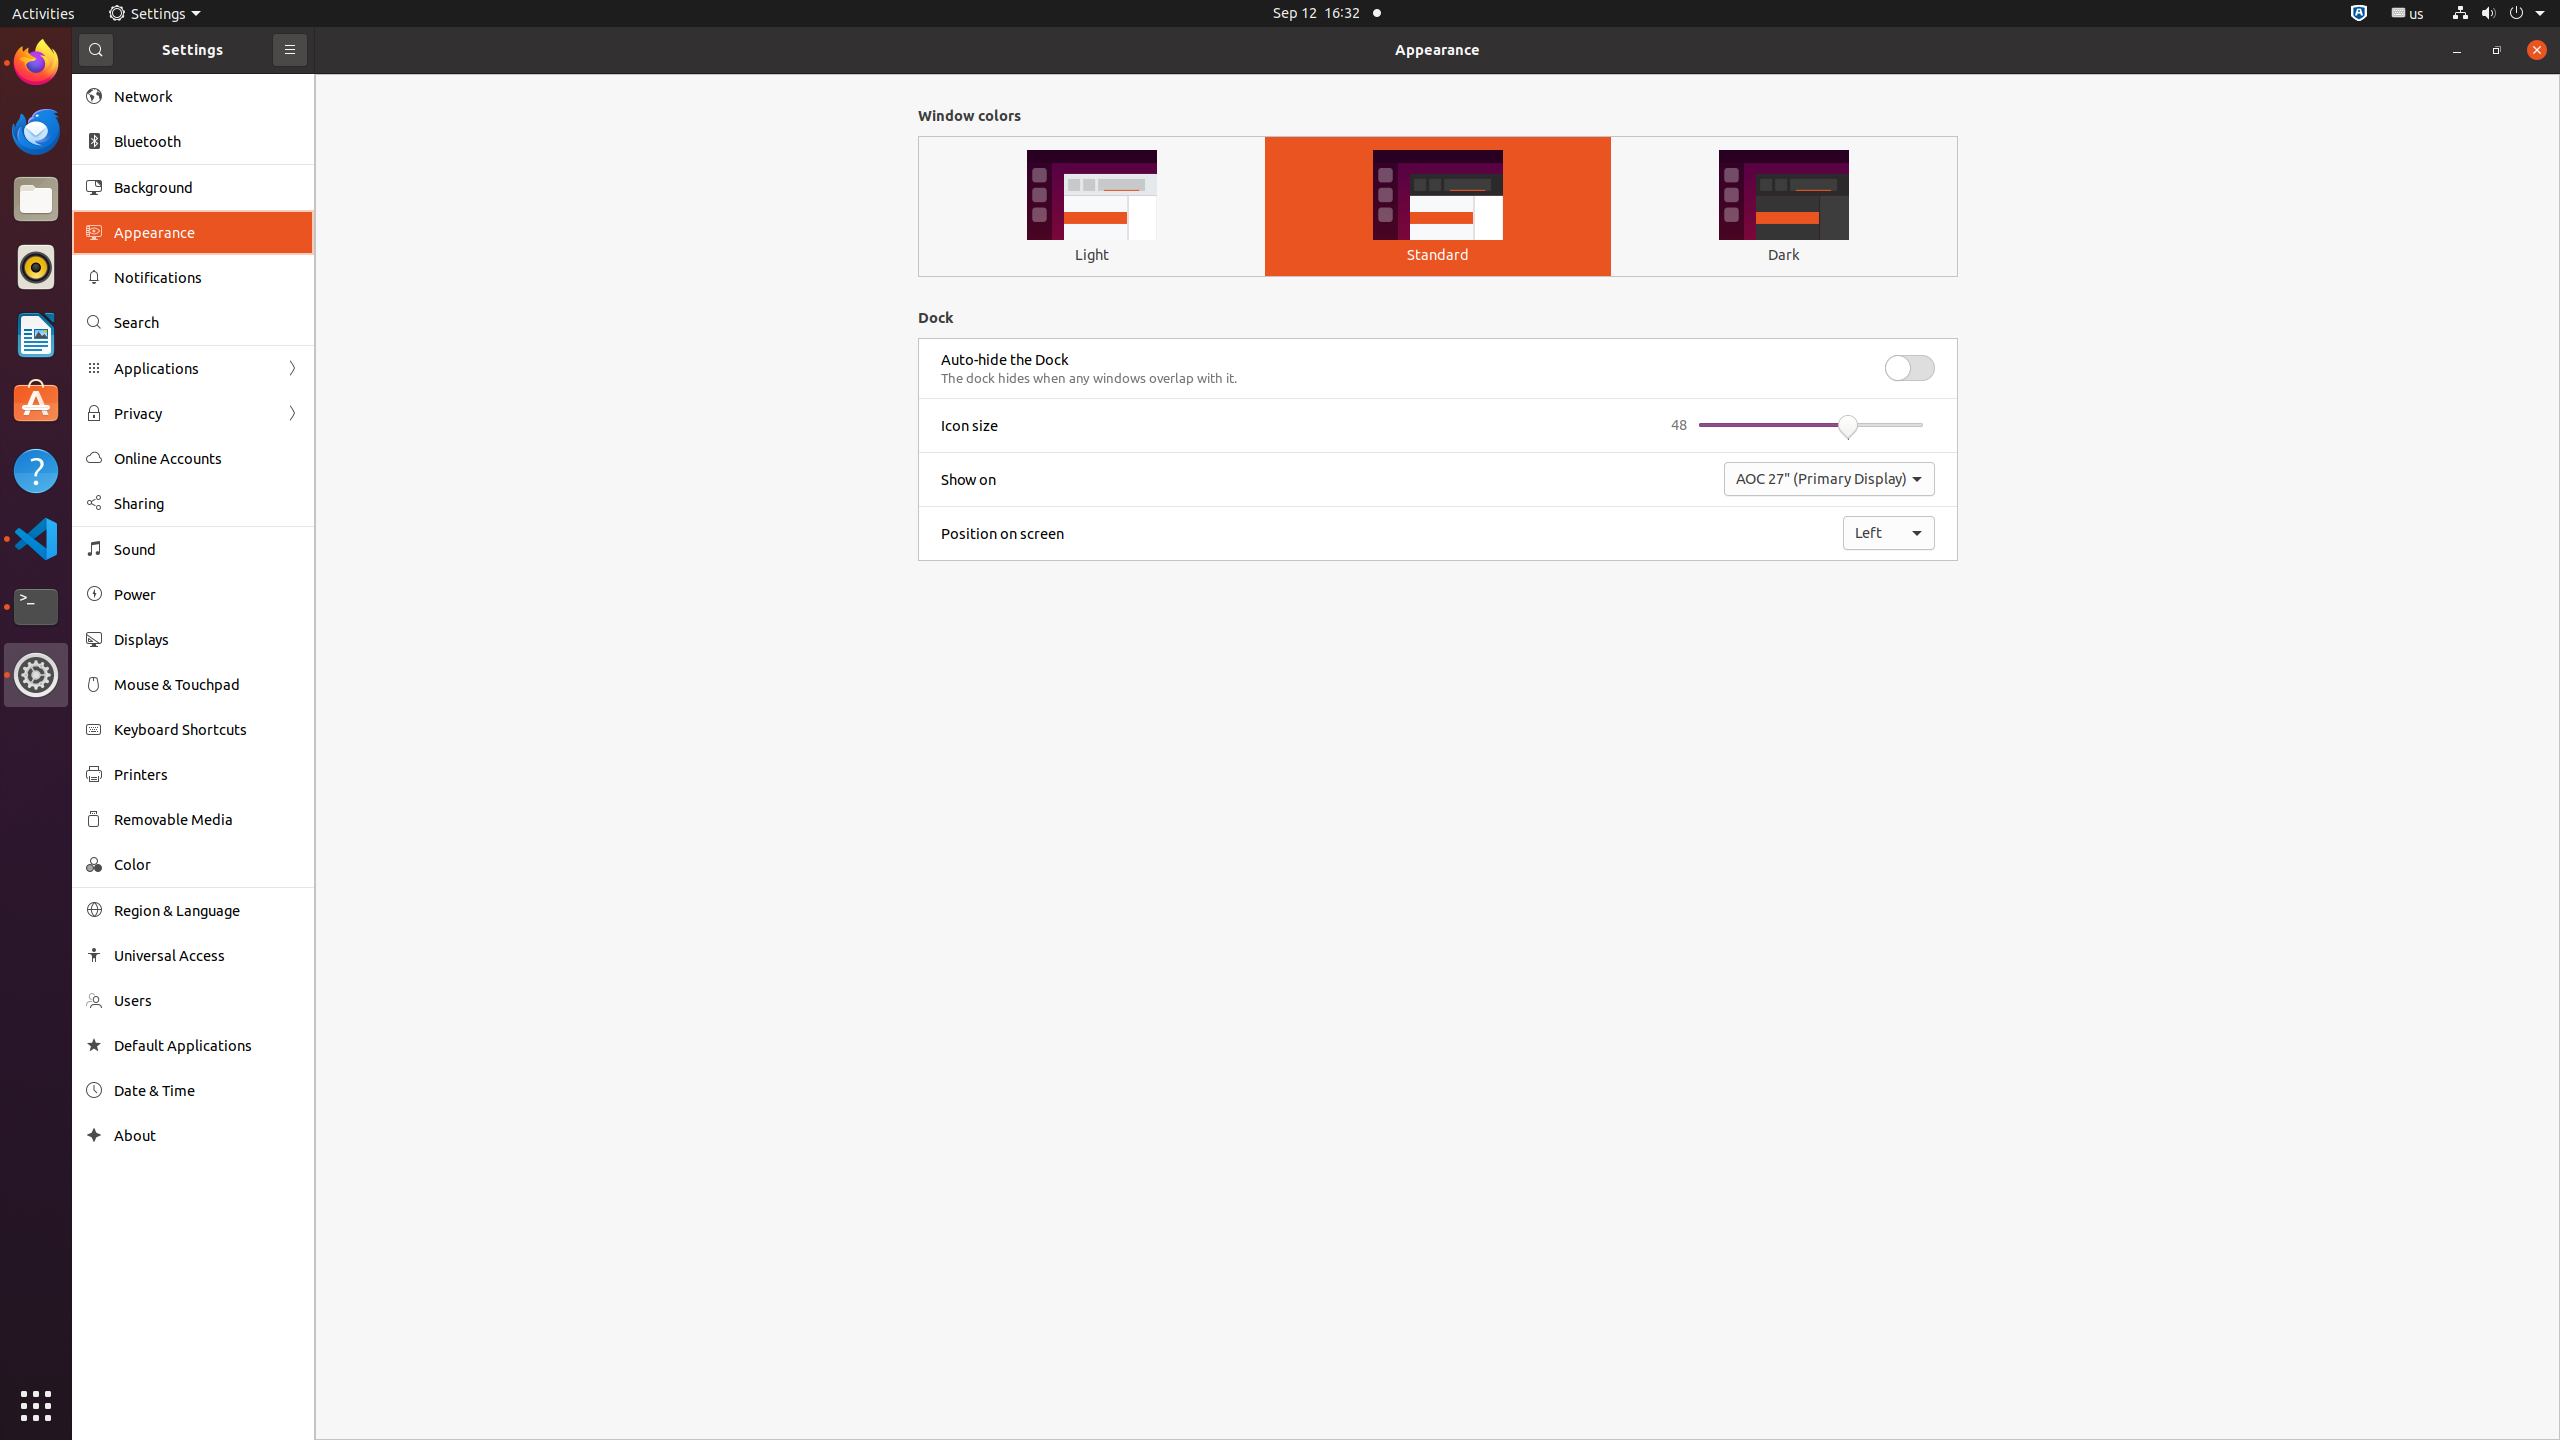 The width and height of the screenshot is (2560, 1440). Describe the element at coordinates (1830, 479) in the screenshot. I see `AOC 27" (Primary Display)` at that location.